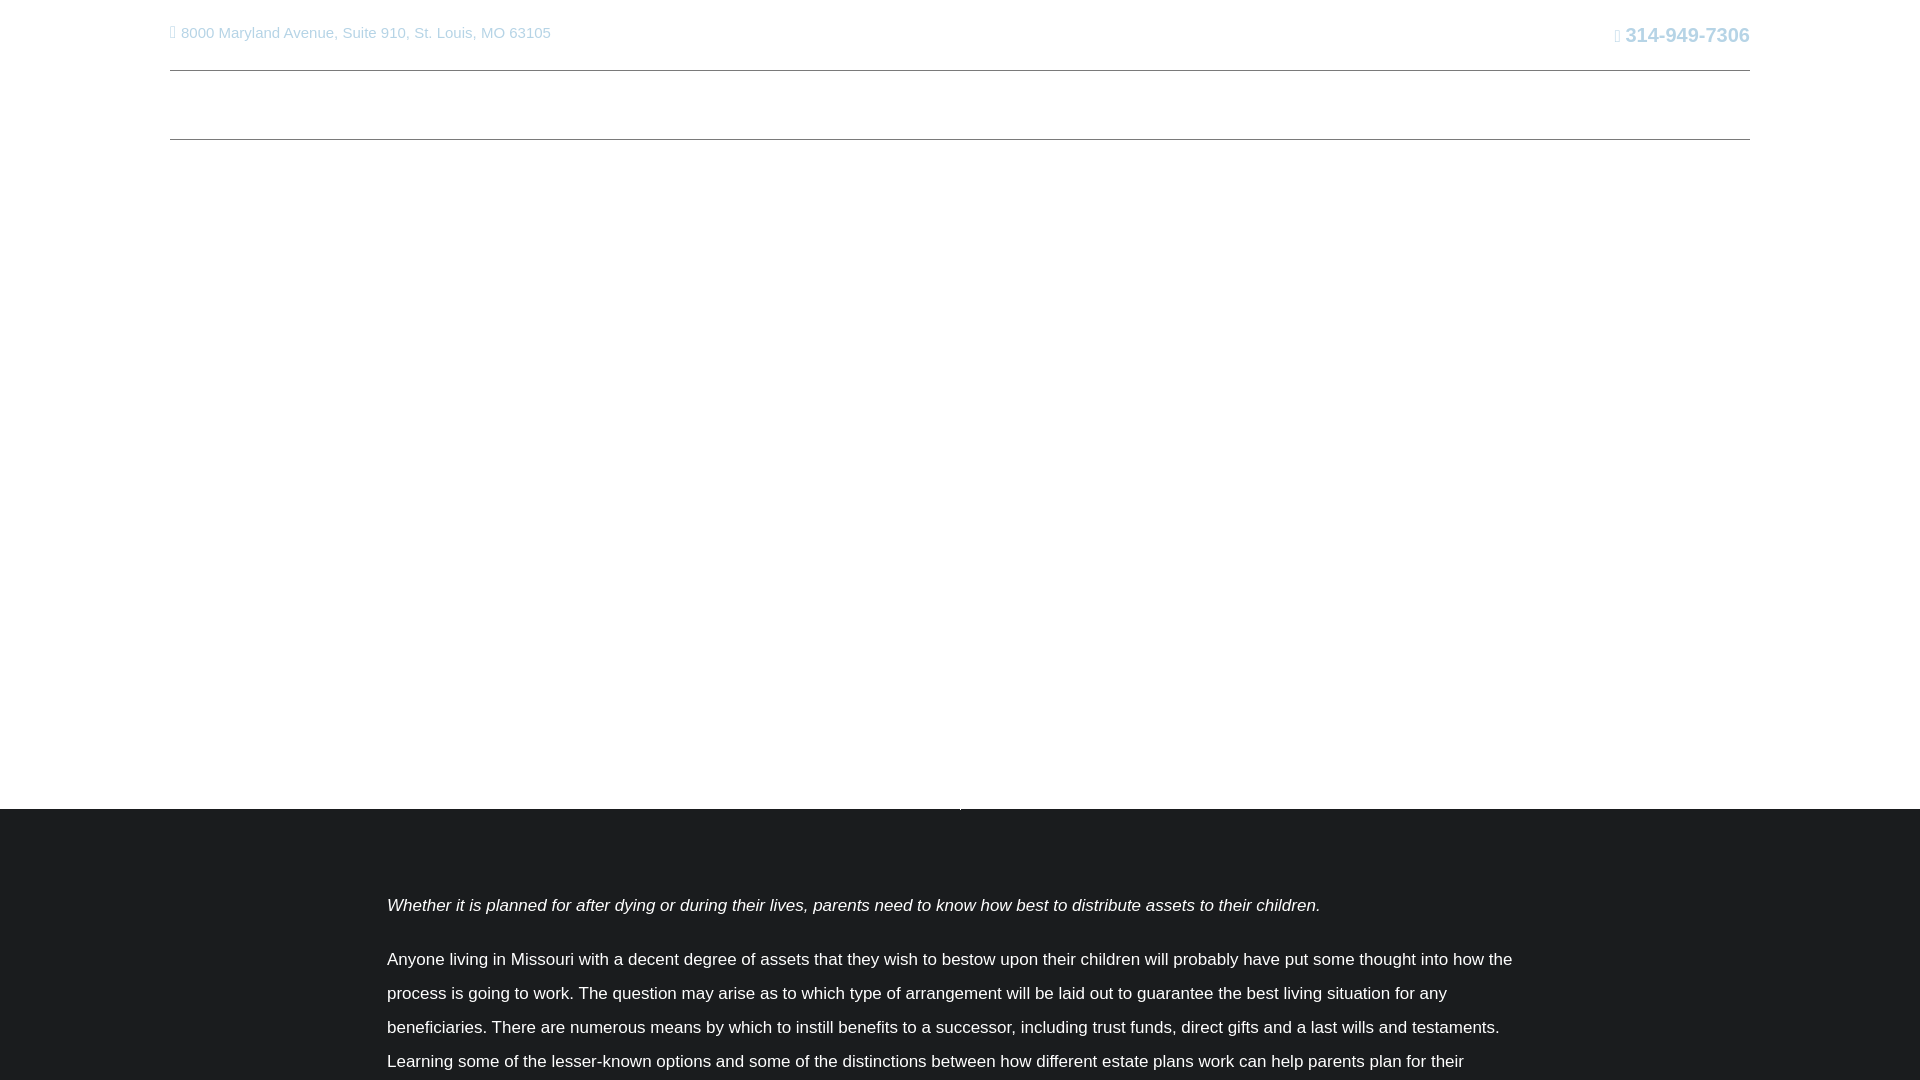 Image resolution: width=1920 pixels, height=1080 pixels. Describe the element at coordinates (310, 104) in the screenshot. I see `ABOUT` at that location.